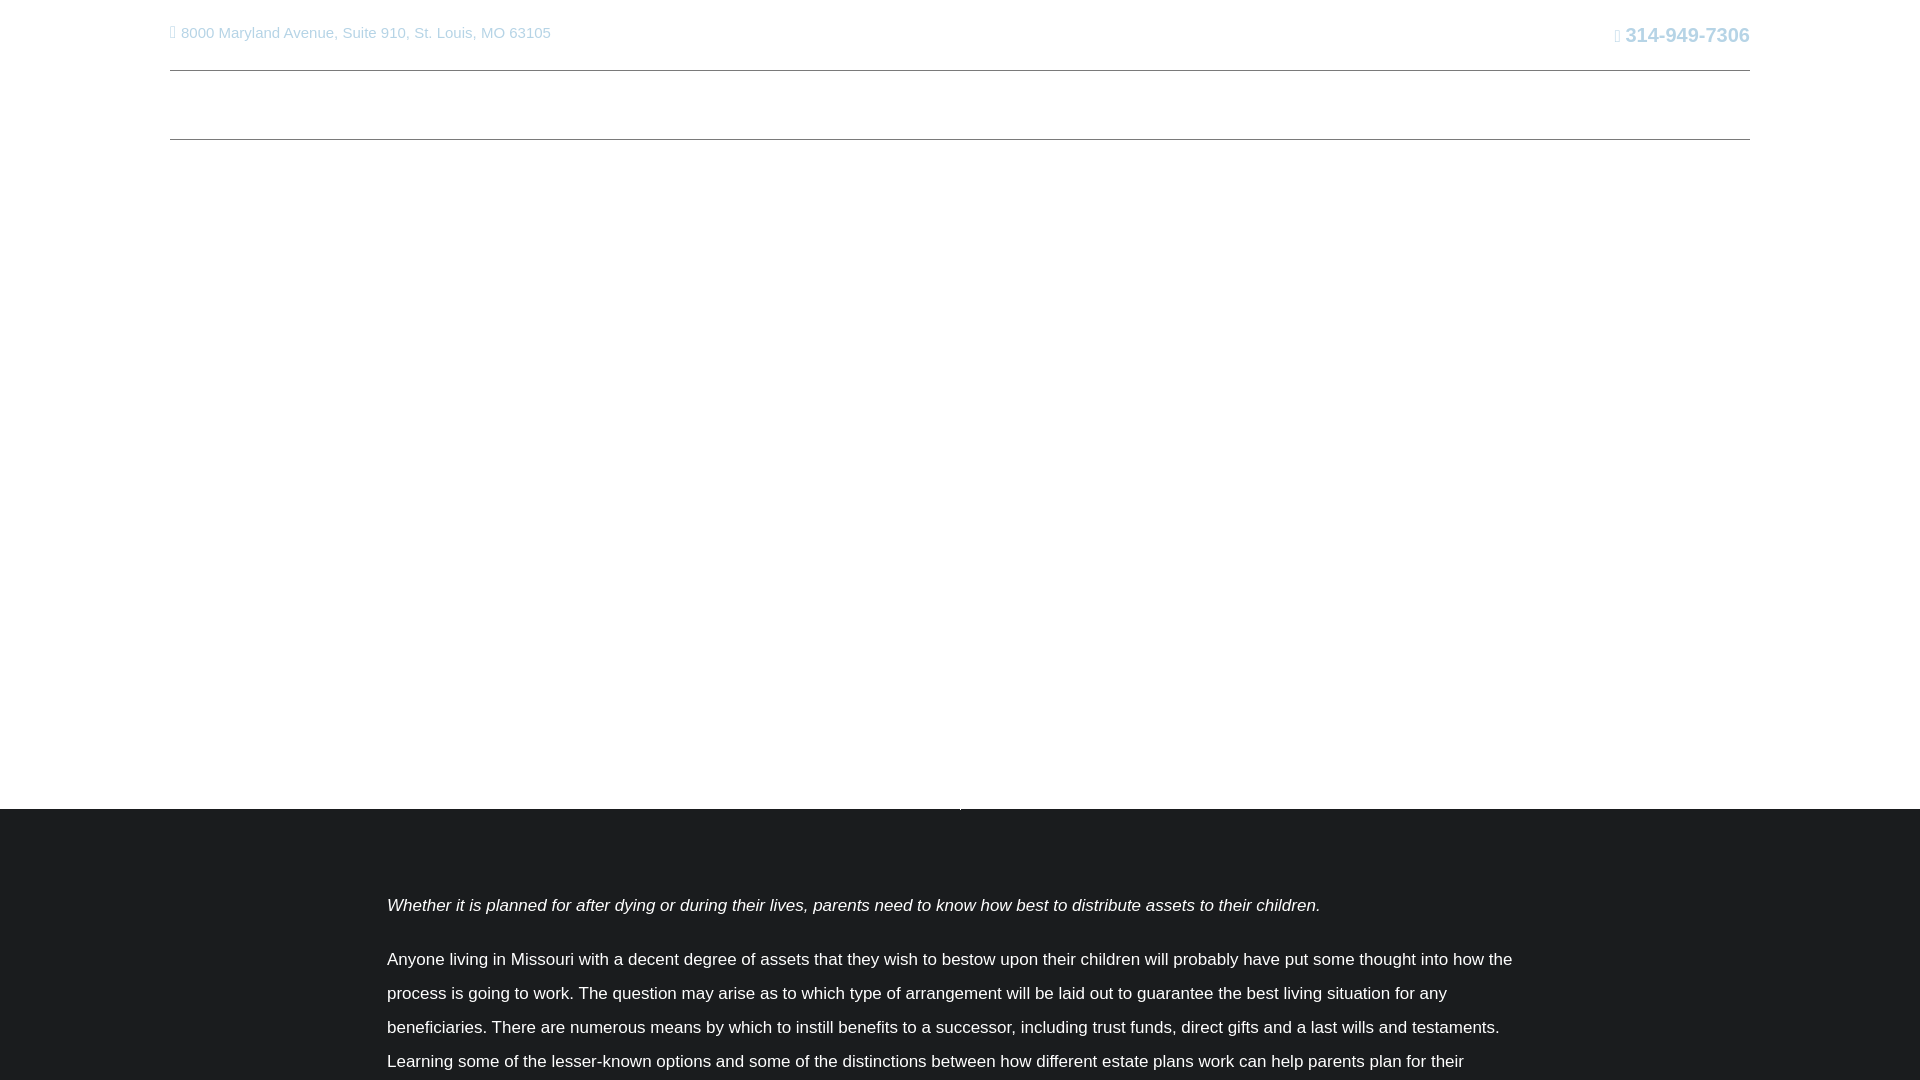 Image resolution: width=1920 pixels, height=1080 pixels. Describe the element at coordinates (310, 104) in the screenshot. I see `ABOUT` at that location.